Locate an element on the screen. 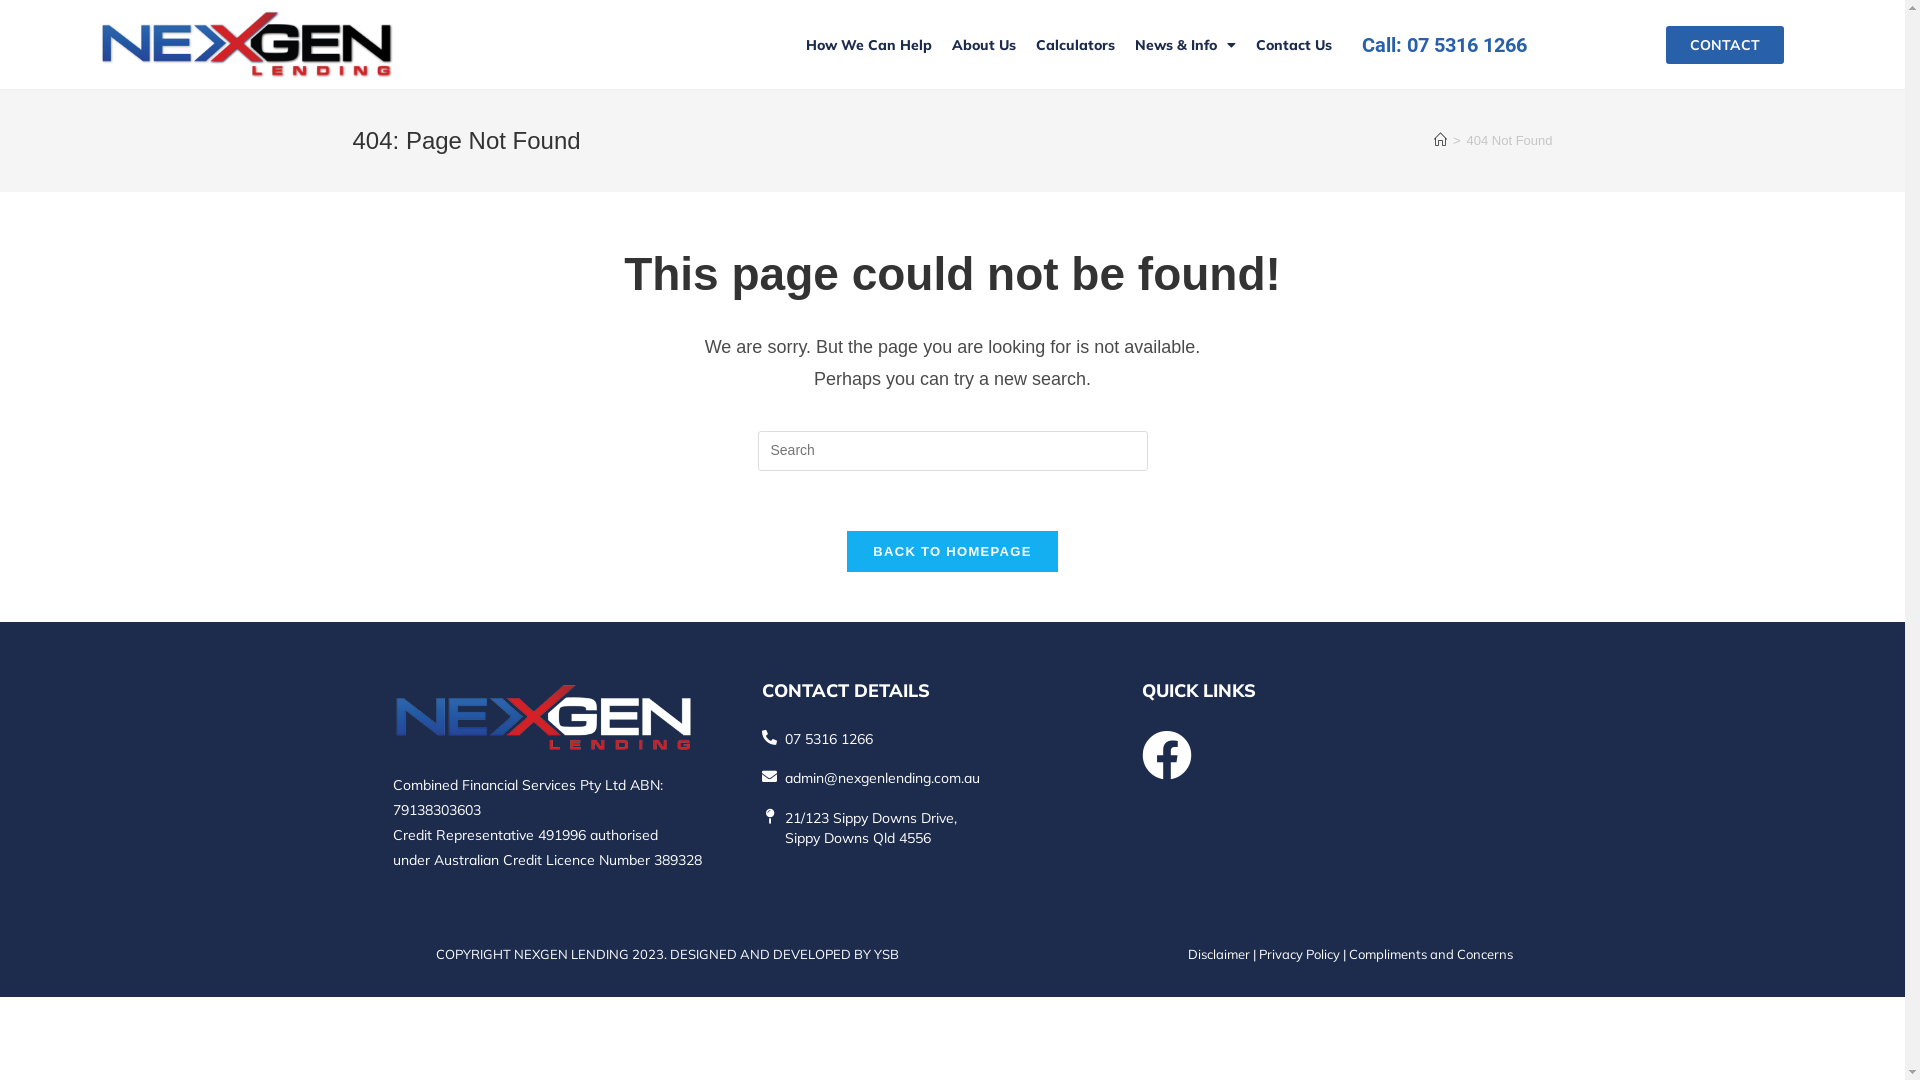 The height and width of the screenshot is (1080, 1920). CONTACT is located at coordinates (1725, 45).